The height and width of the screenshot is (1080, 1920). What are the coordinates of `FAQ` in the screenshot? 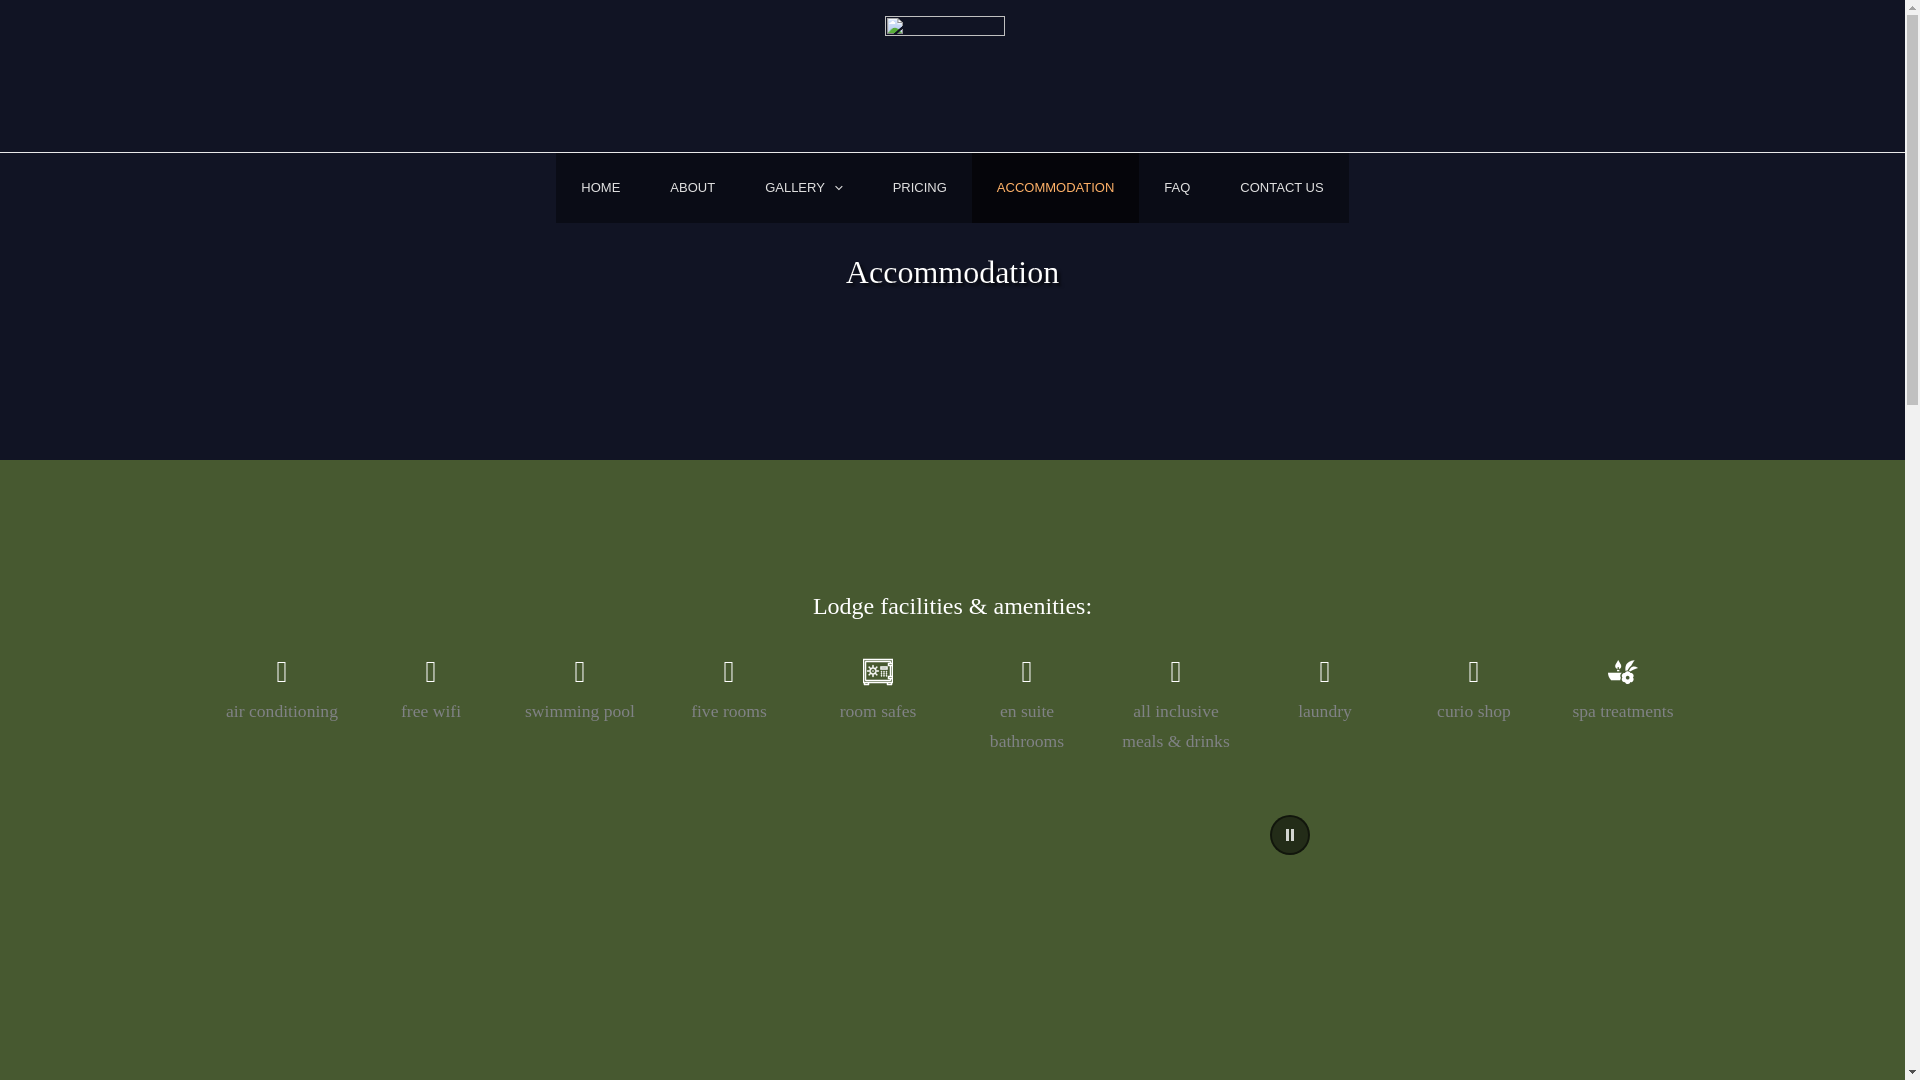 It's located at (1176, 188).